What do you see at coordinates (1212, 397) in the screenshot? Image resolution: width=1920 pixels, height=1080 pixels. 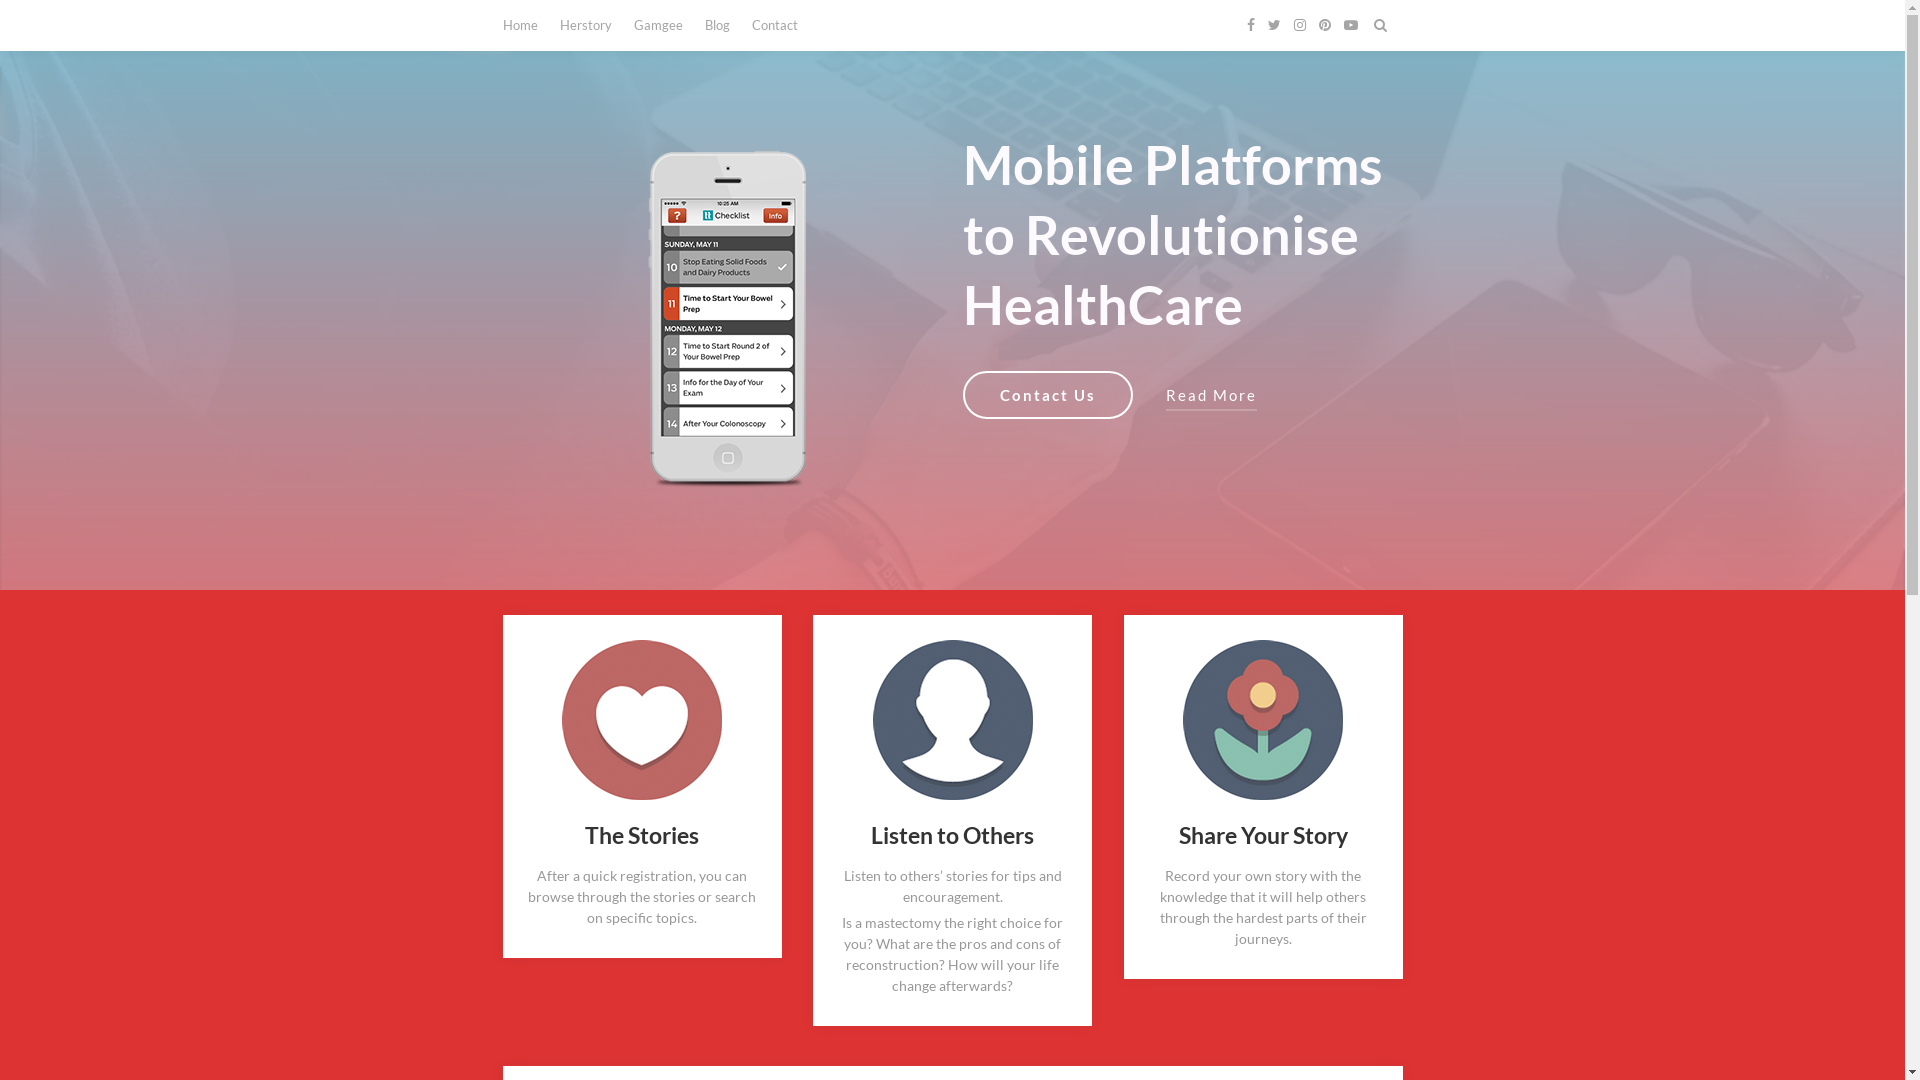 I see `Read More` at bounding box center [1212, 397].